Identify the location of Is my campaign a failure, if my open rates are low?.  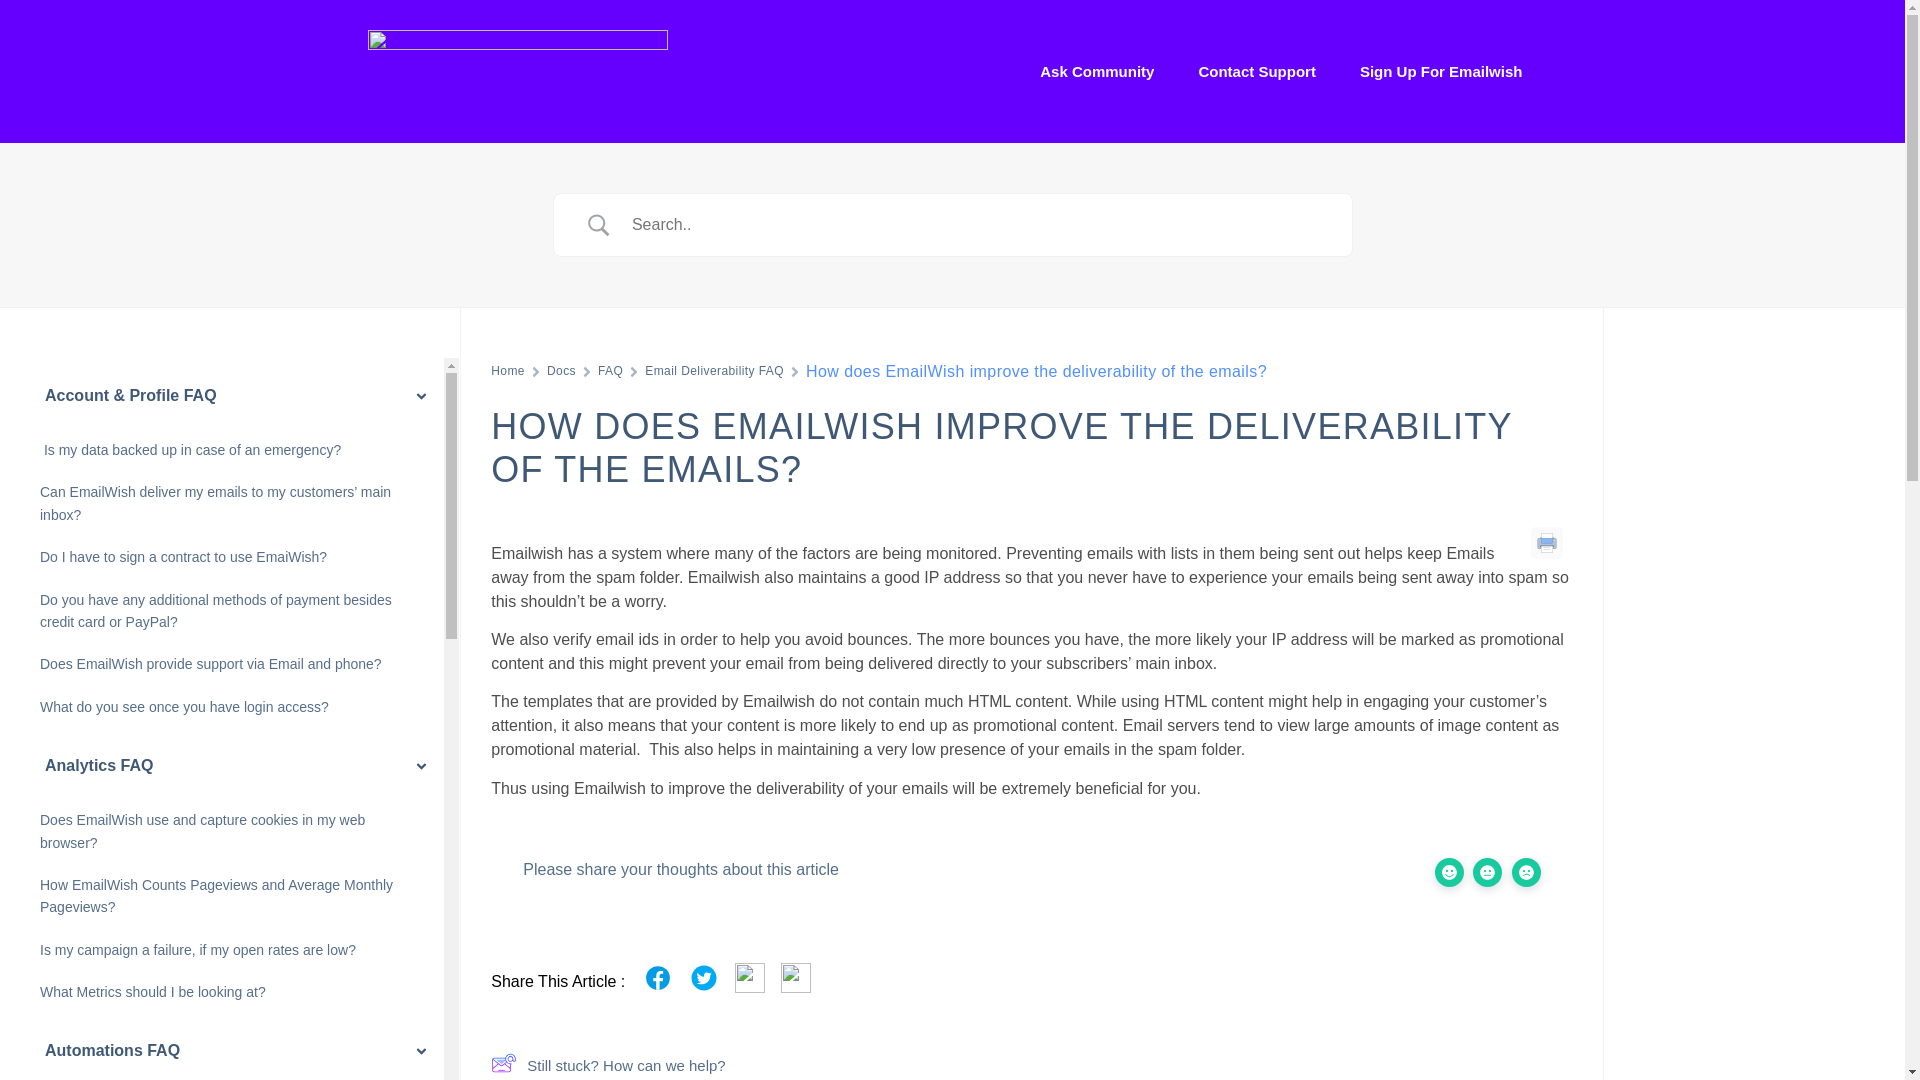
(198, 950).